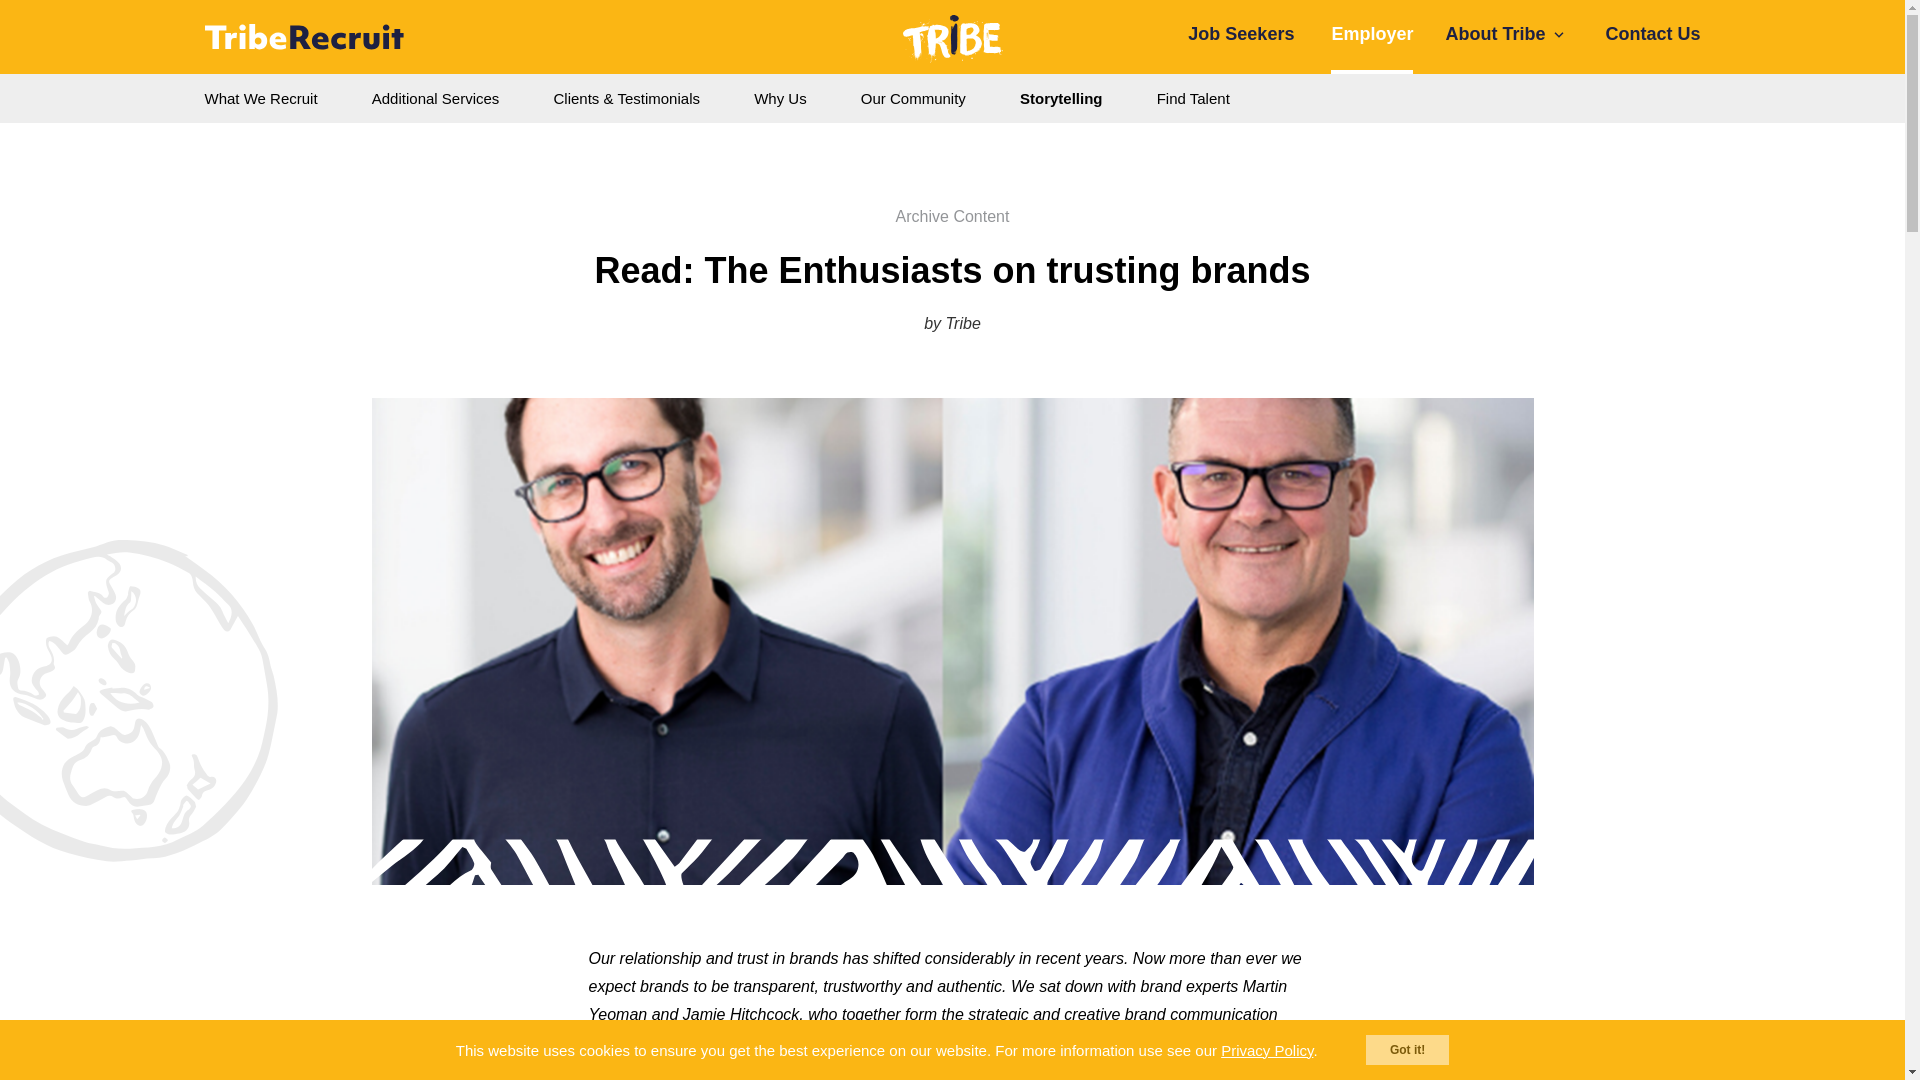 Image resolution: width=1920 pixels, height=1080 pixels. What do you see at coordinates (1372, 37) in the screenshot?
I see `Employer` at bounding box center [1372, 37].